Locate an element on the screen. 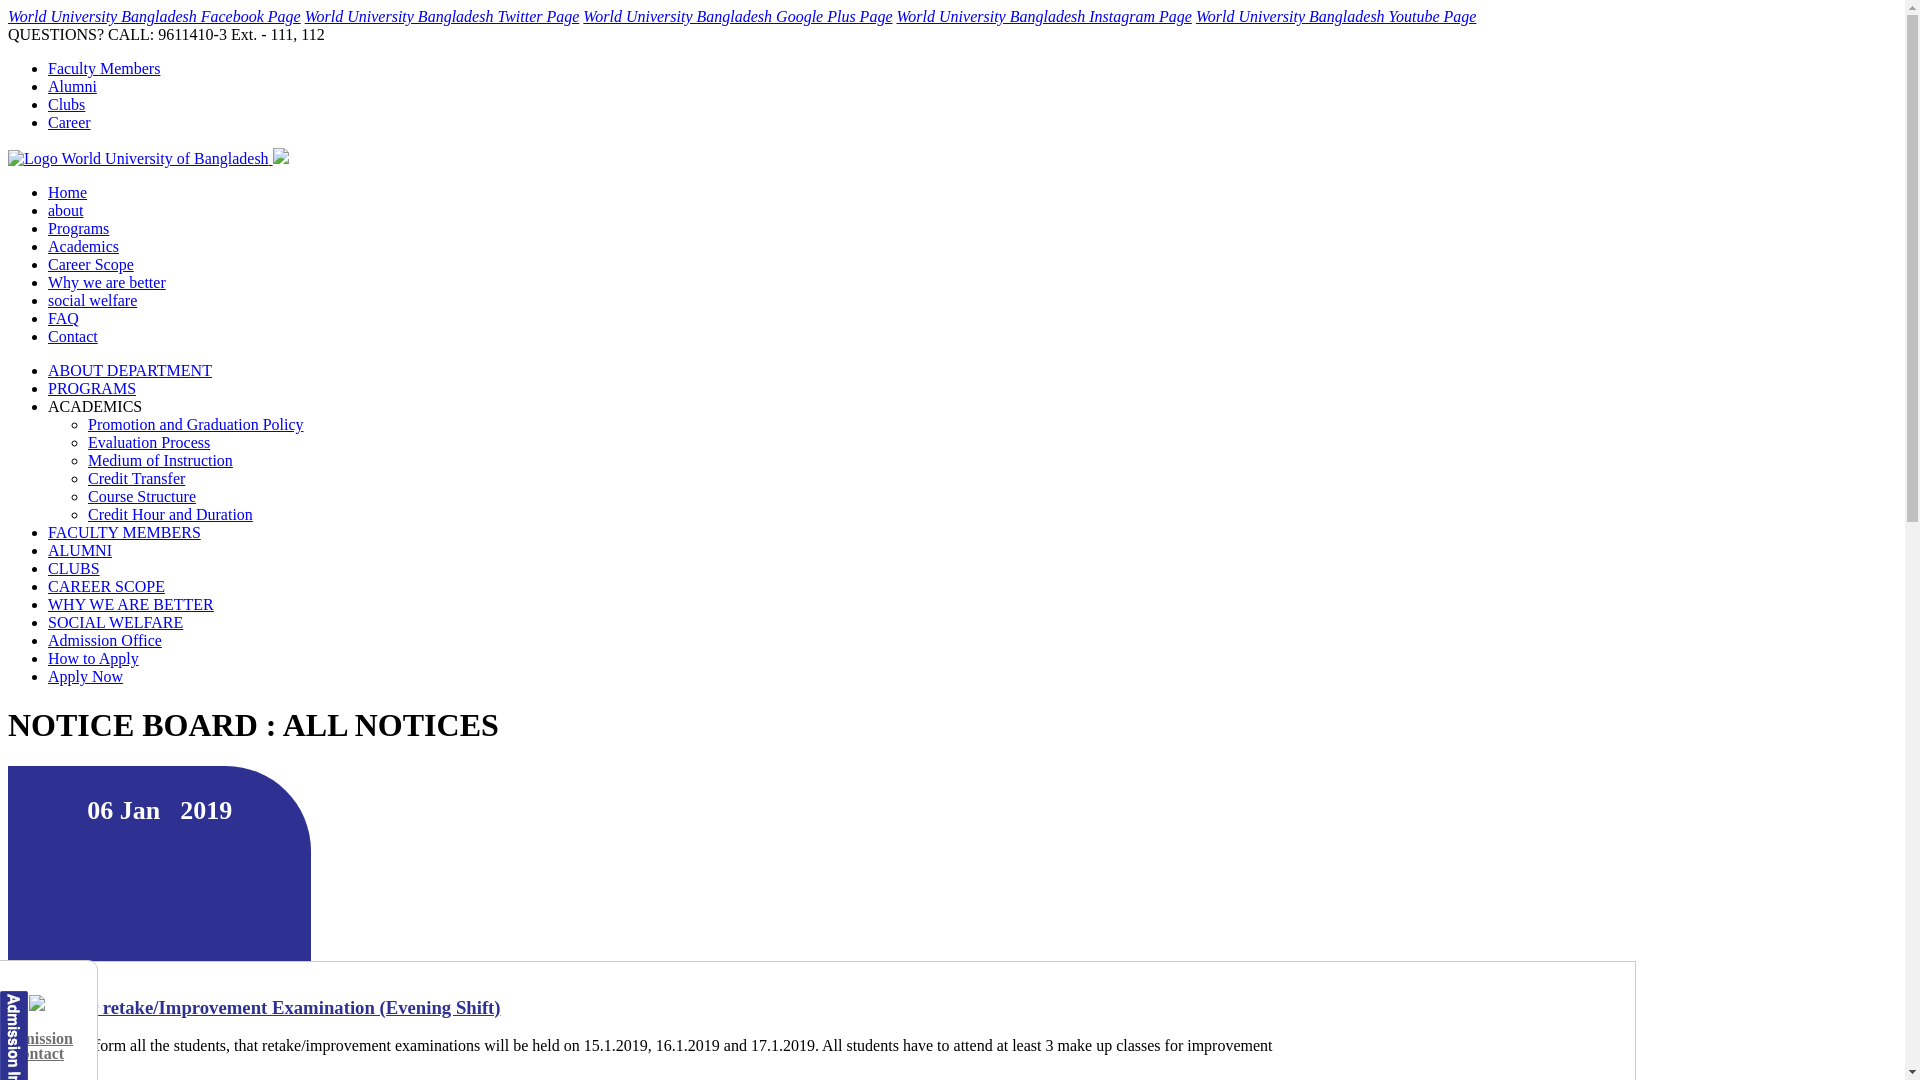 This screenshot has height=1080, width=1920. Logo World University of Bangladesh is located at coordinates (138, 159).